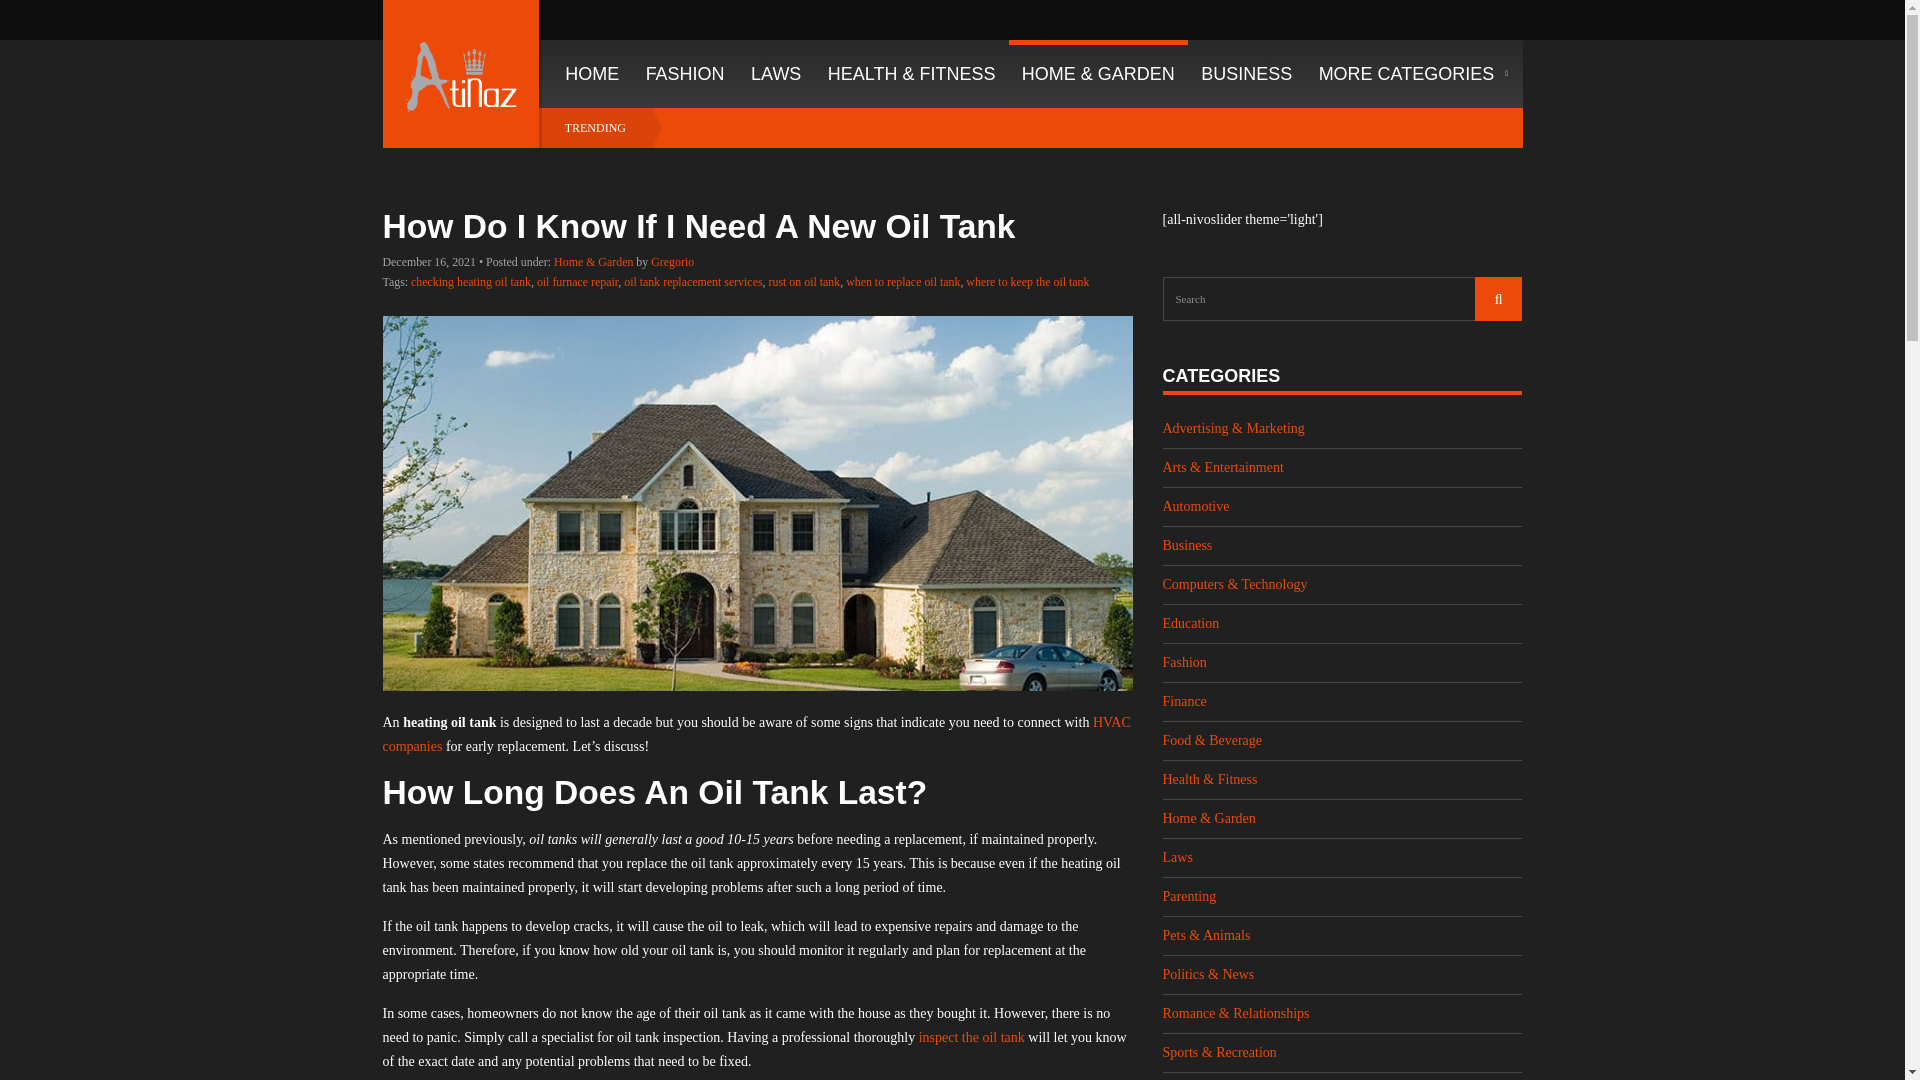 This screenshot has width=1920, height=1080. I want to click on MORE CATEGORIES, so click(1412, 74).